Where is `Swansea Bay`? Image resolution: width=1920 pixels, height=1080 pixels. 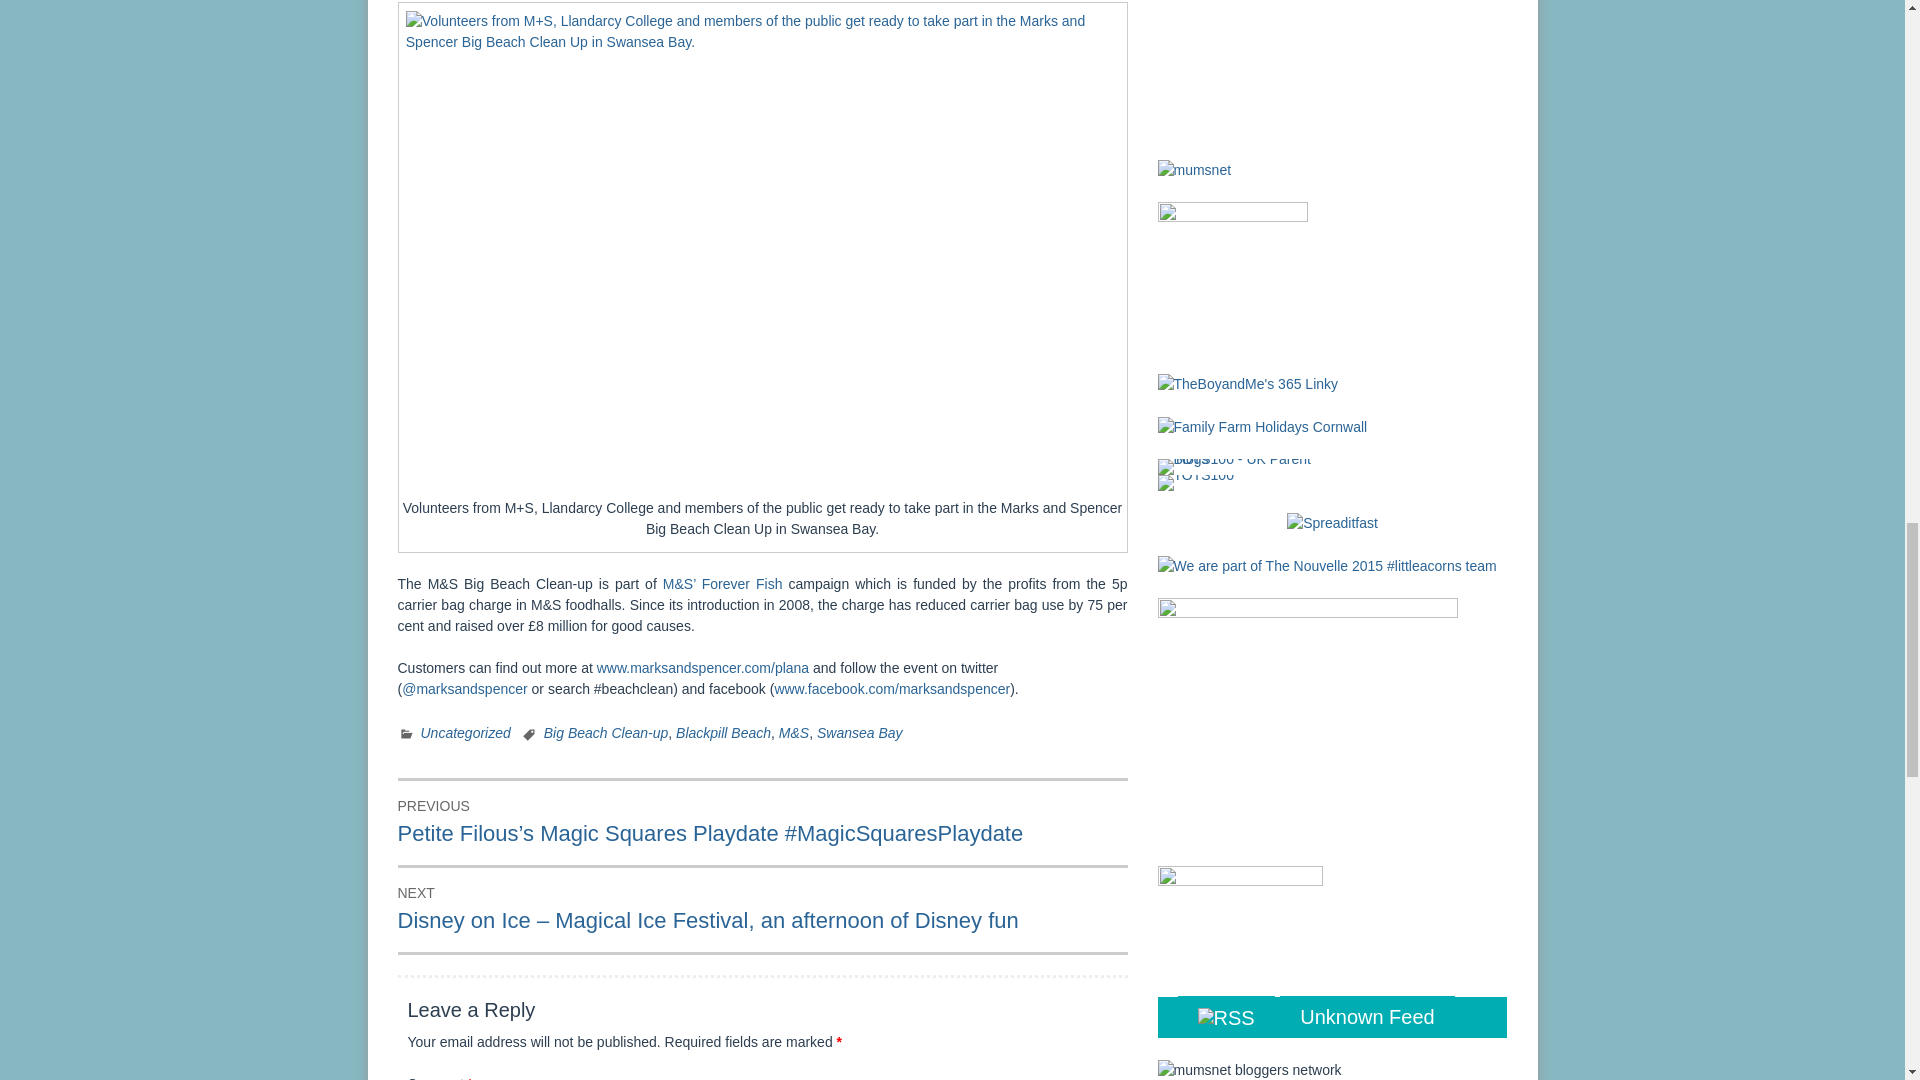
Swansea Bay is located at coordinates (860, 732).